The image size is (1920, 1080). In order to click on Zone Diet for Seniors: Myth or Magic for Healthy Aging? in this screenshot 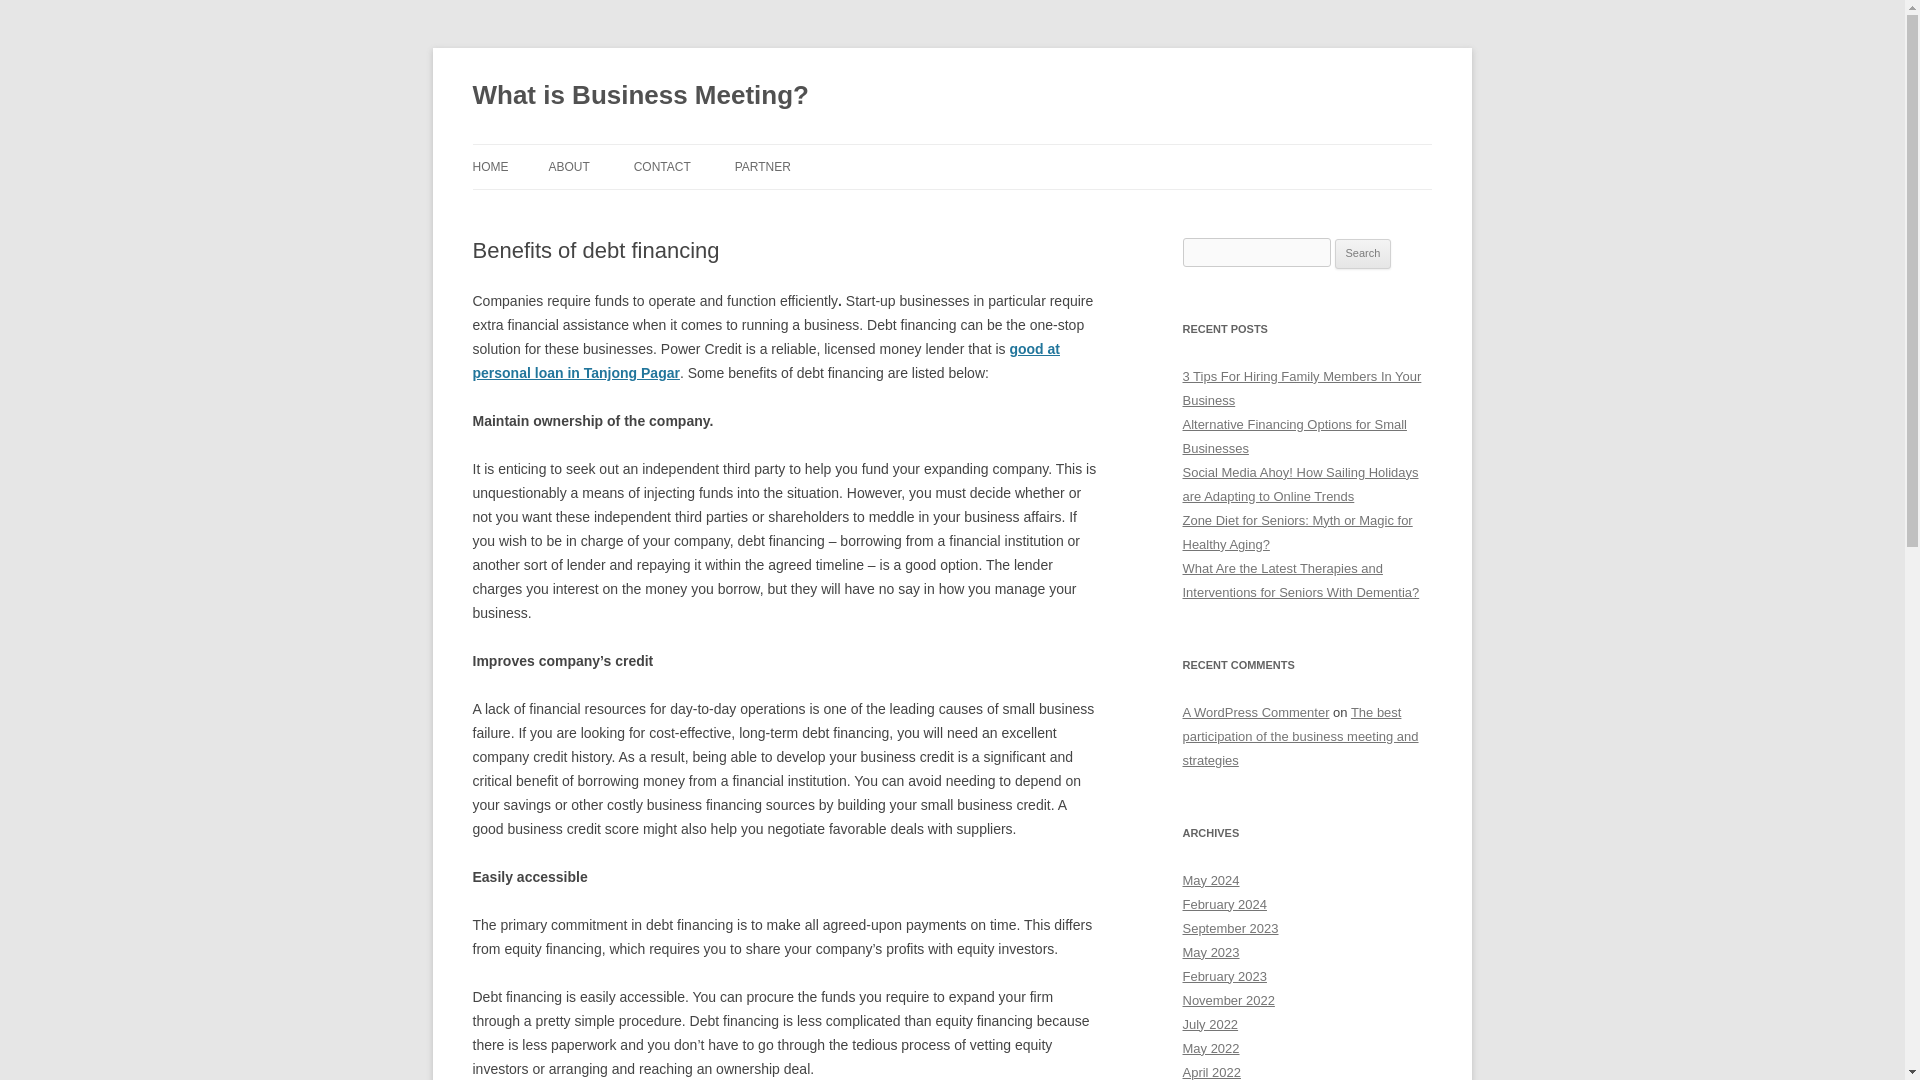, I will do `click(1296, 532)`.